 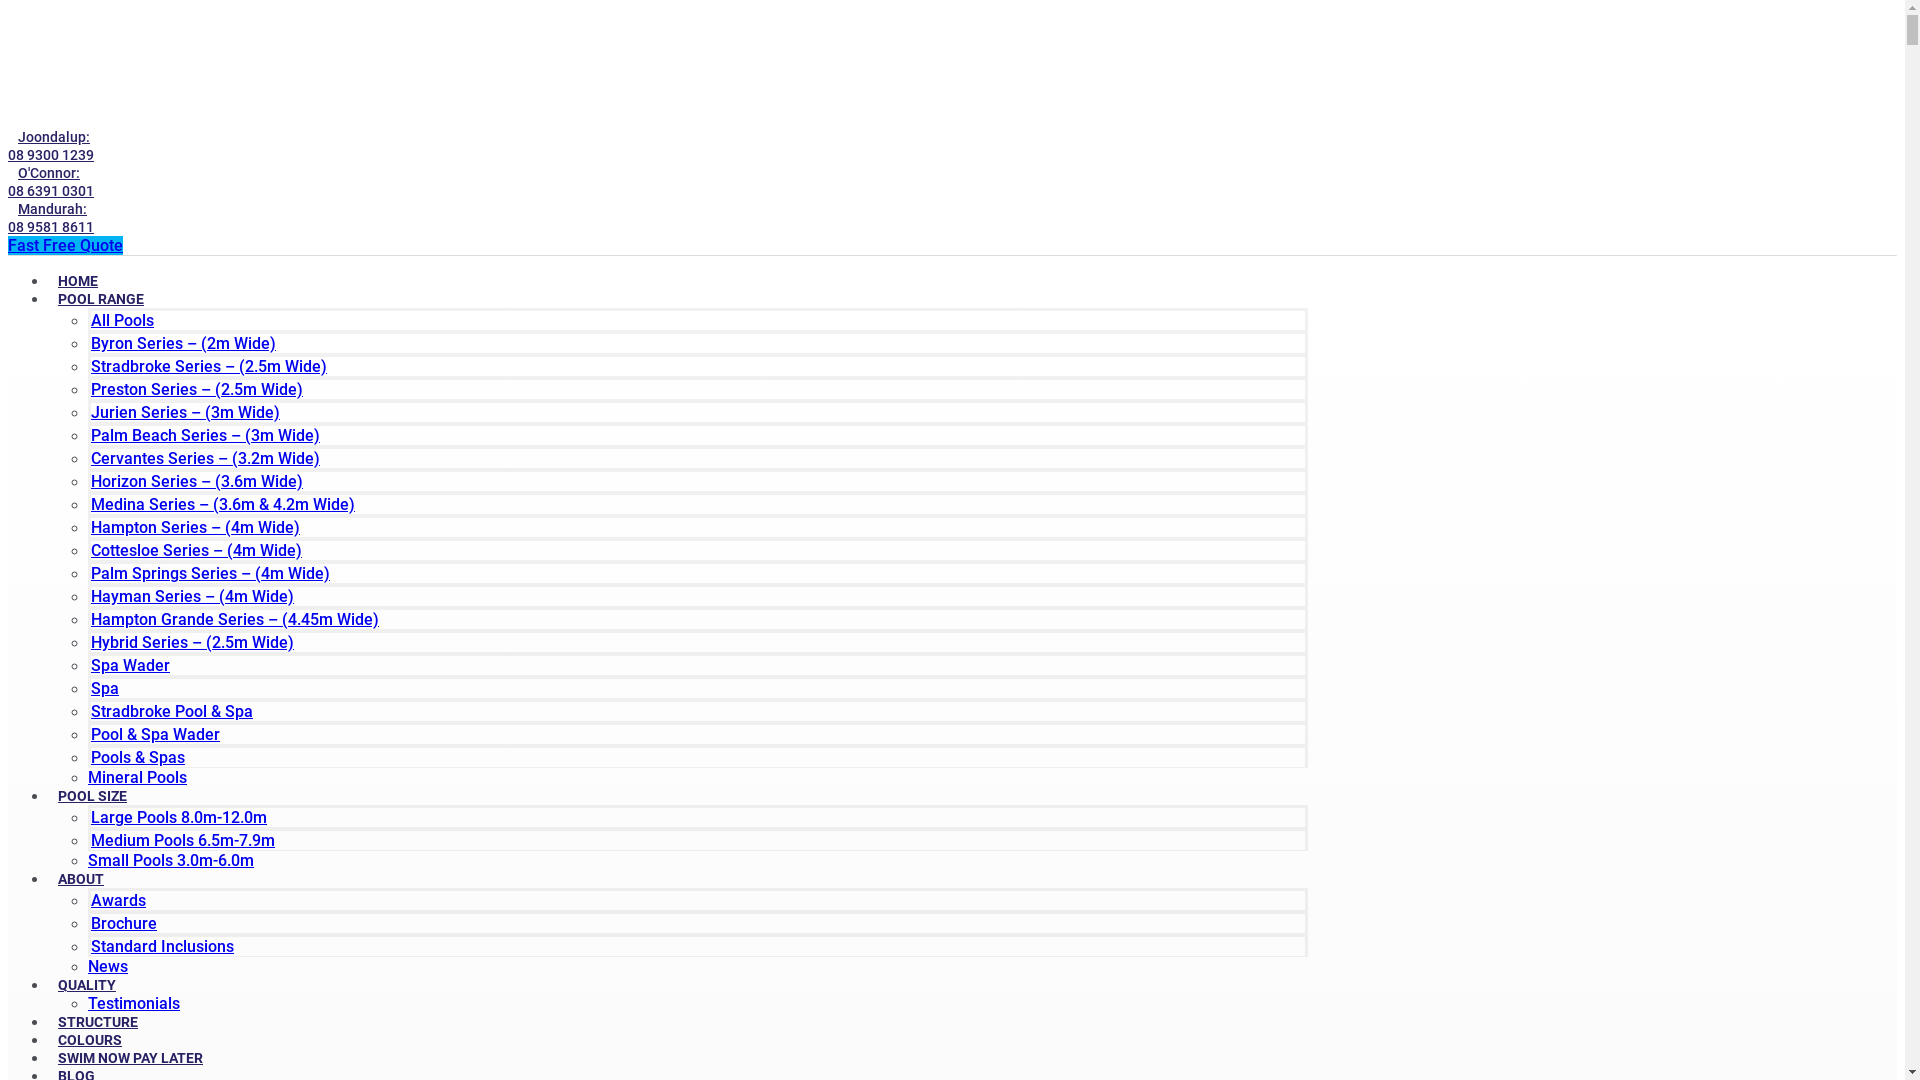 I want to click on POOL SIZE, so click(x=92, y=796).